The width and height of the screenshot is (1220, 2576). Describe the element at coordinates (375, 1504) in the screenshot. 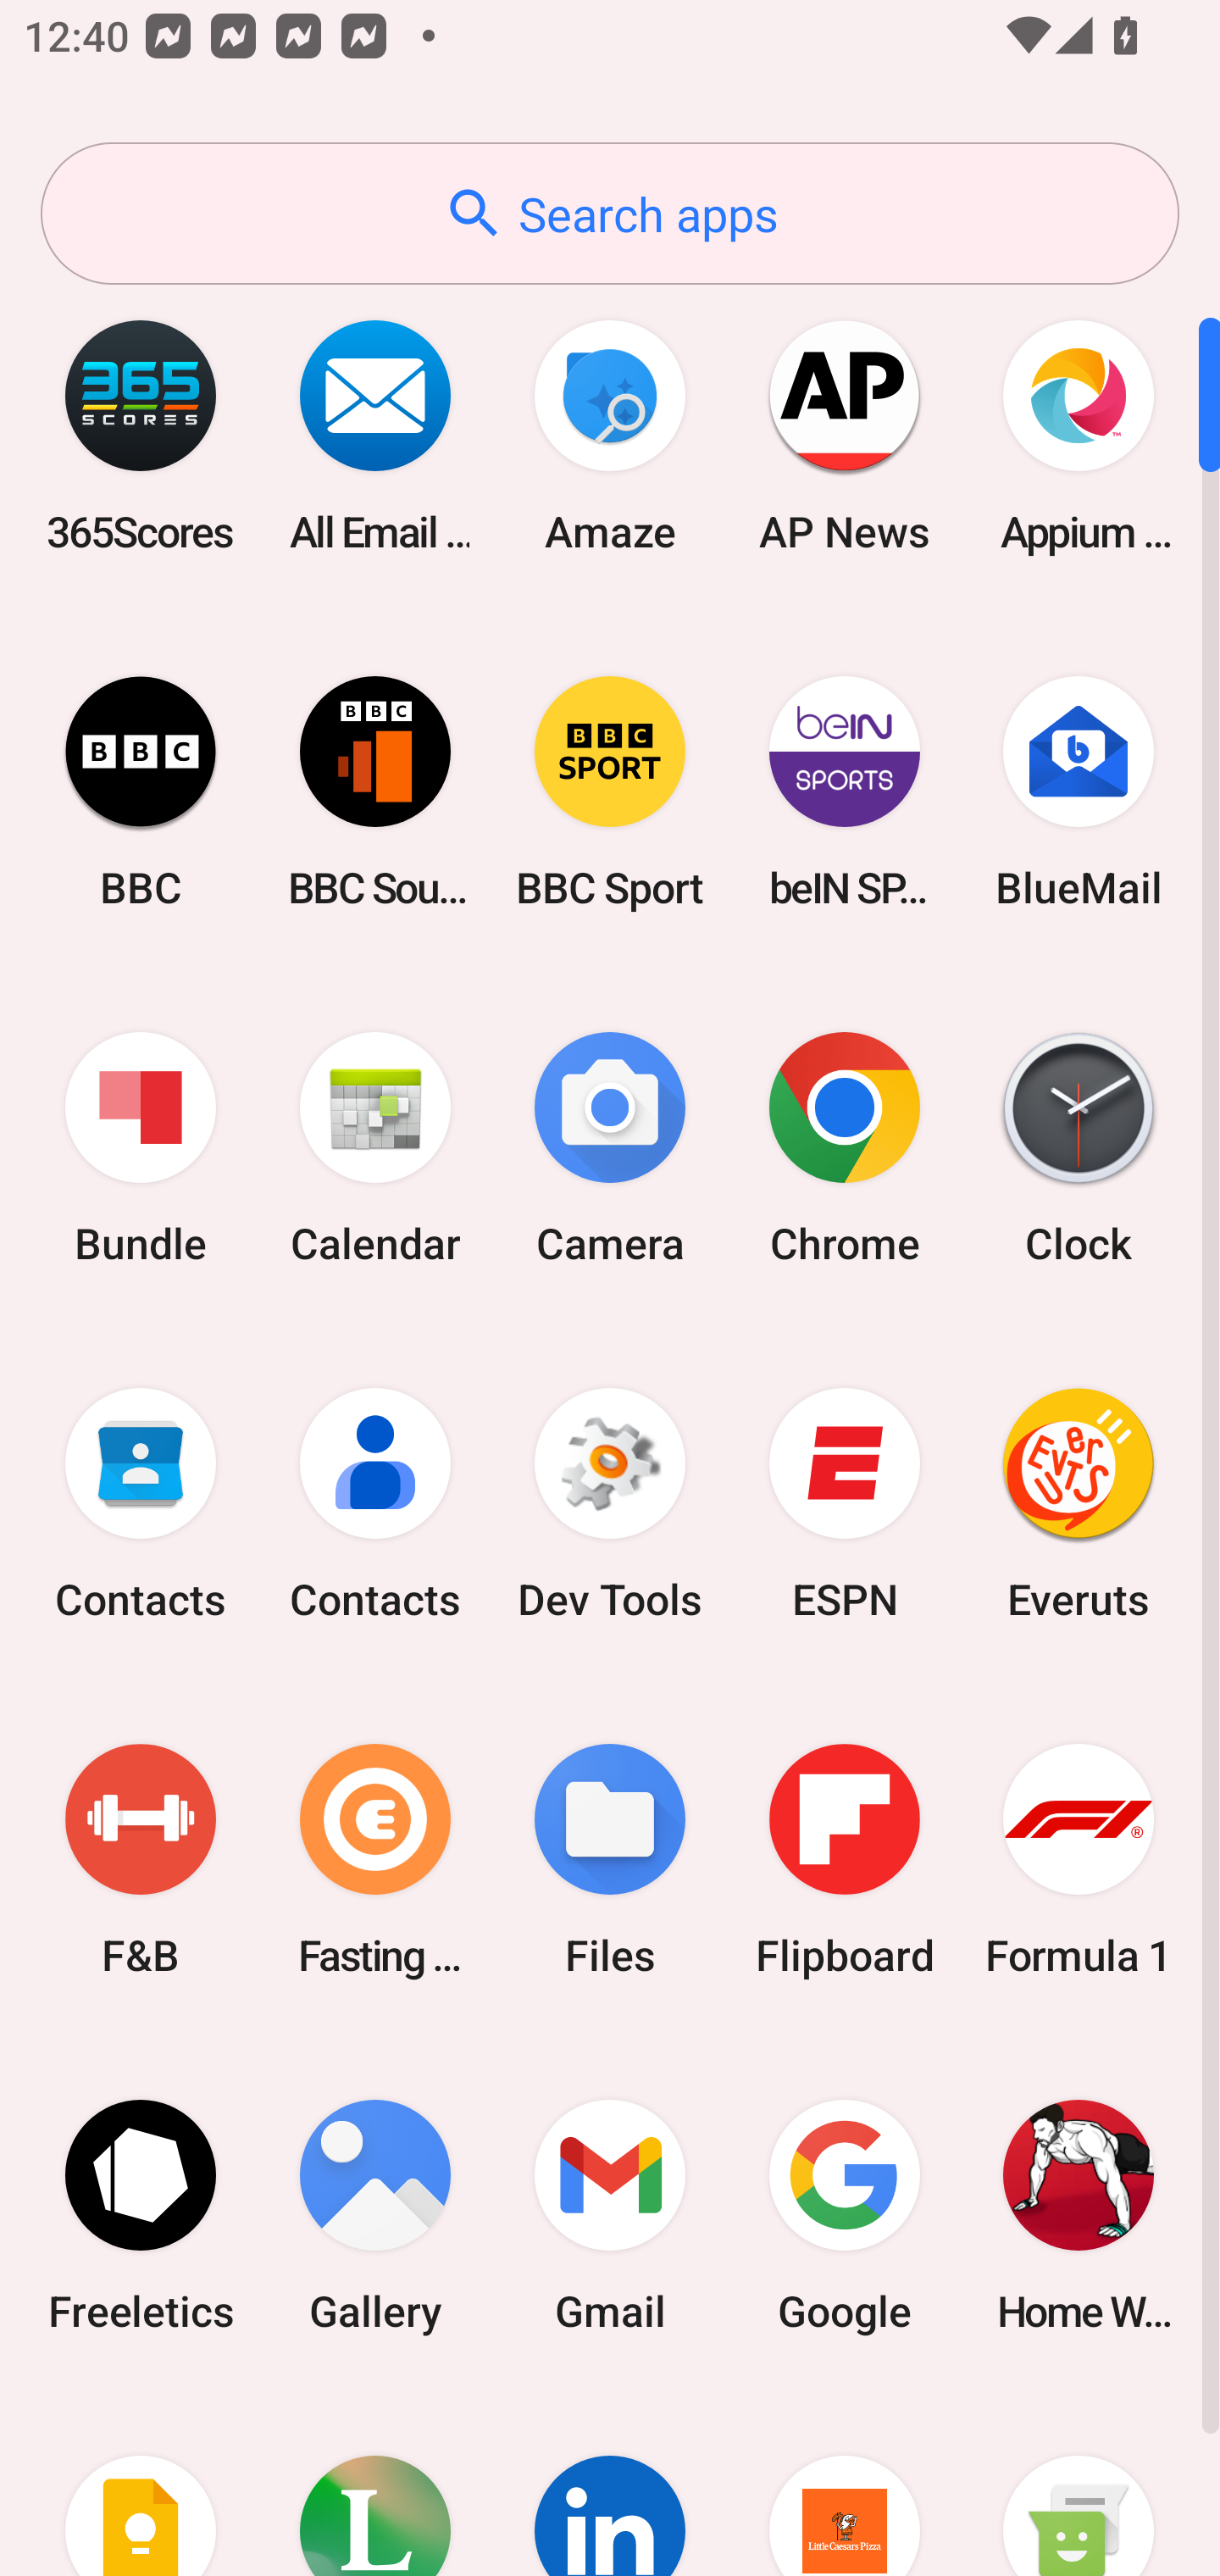

I see `Contacts` at that location.